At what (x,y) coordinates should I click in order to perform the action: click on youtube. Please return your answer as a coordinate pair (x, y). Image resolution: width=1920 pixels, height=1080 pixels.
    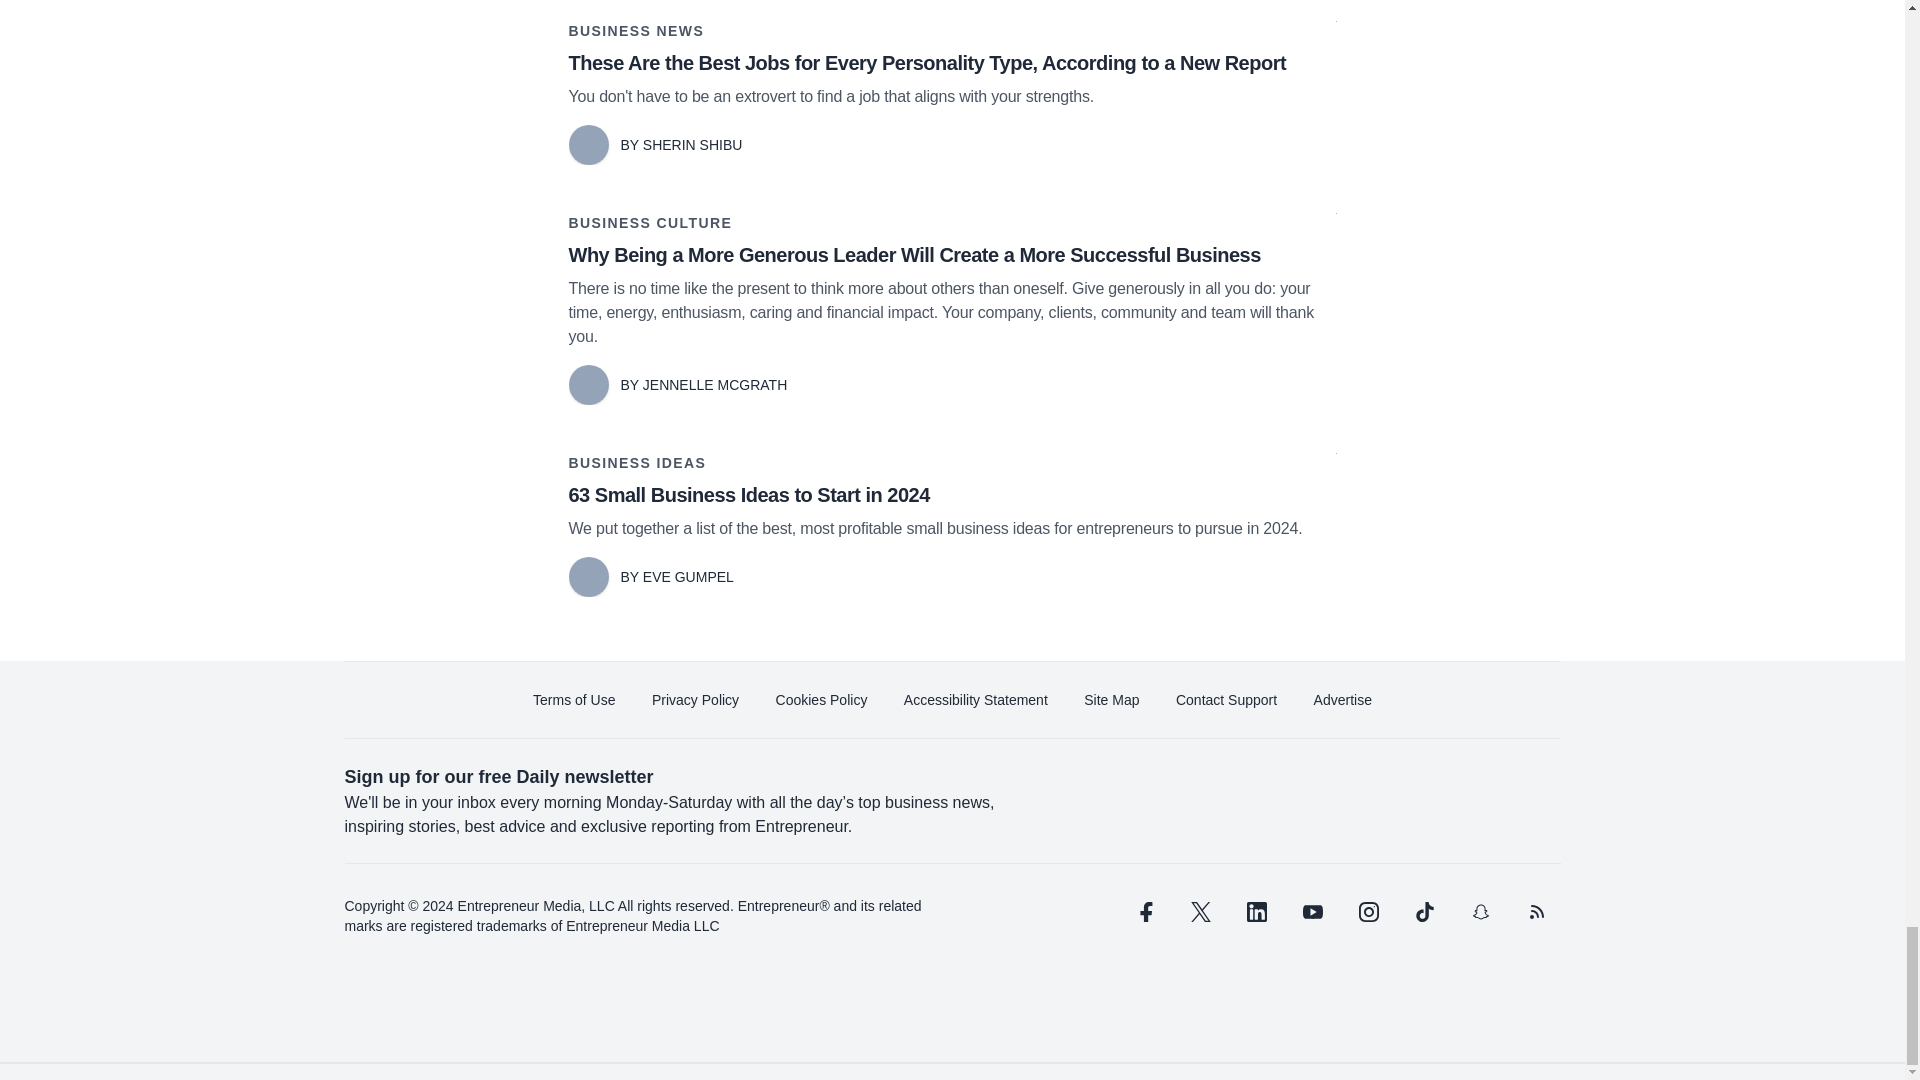
    Looking at the image, I should click on (1312, 912).